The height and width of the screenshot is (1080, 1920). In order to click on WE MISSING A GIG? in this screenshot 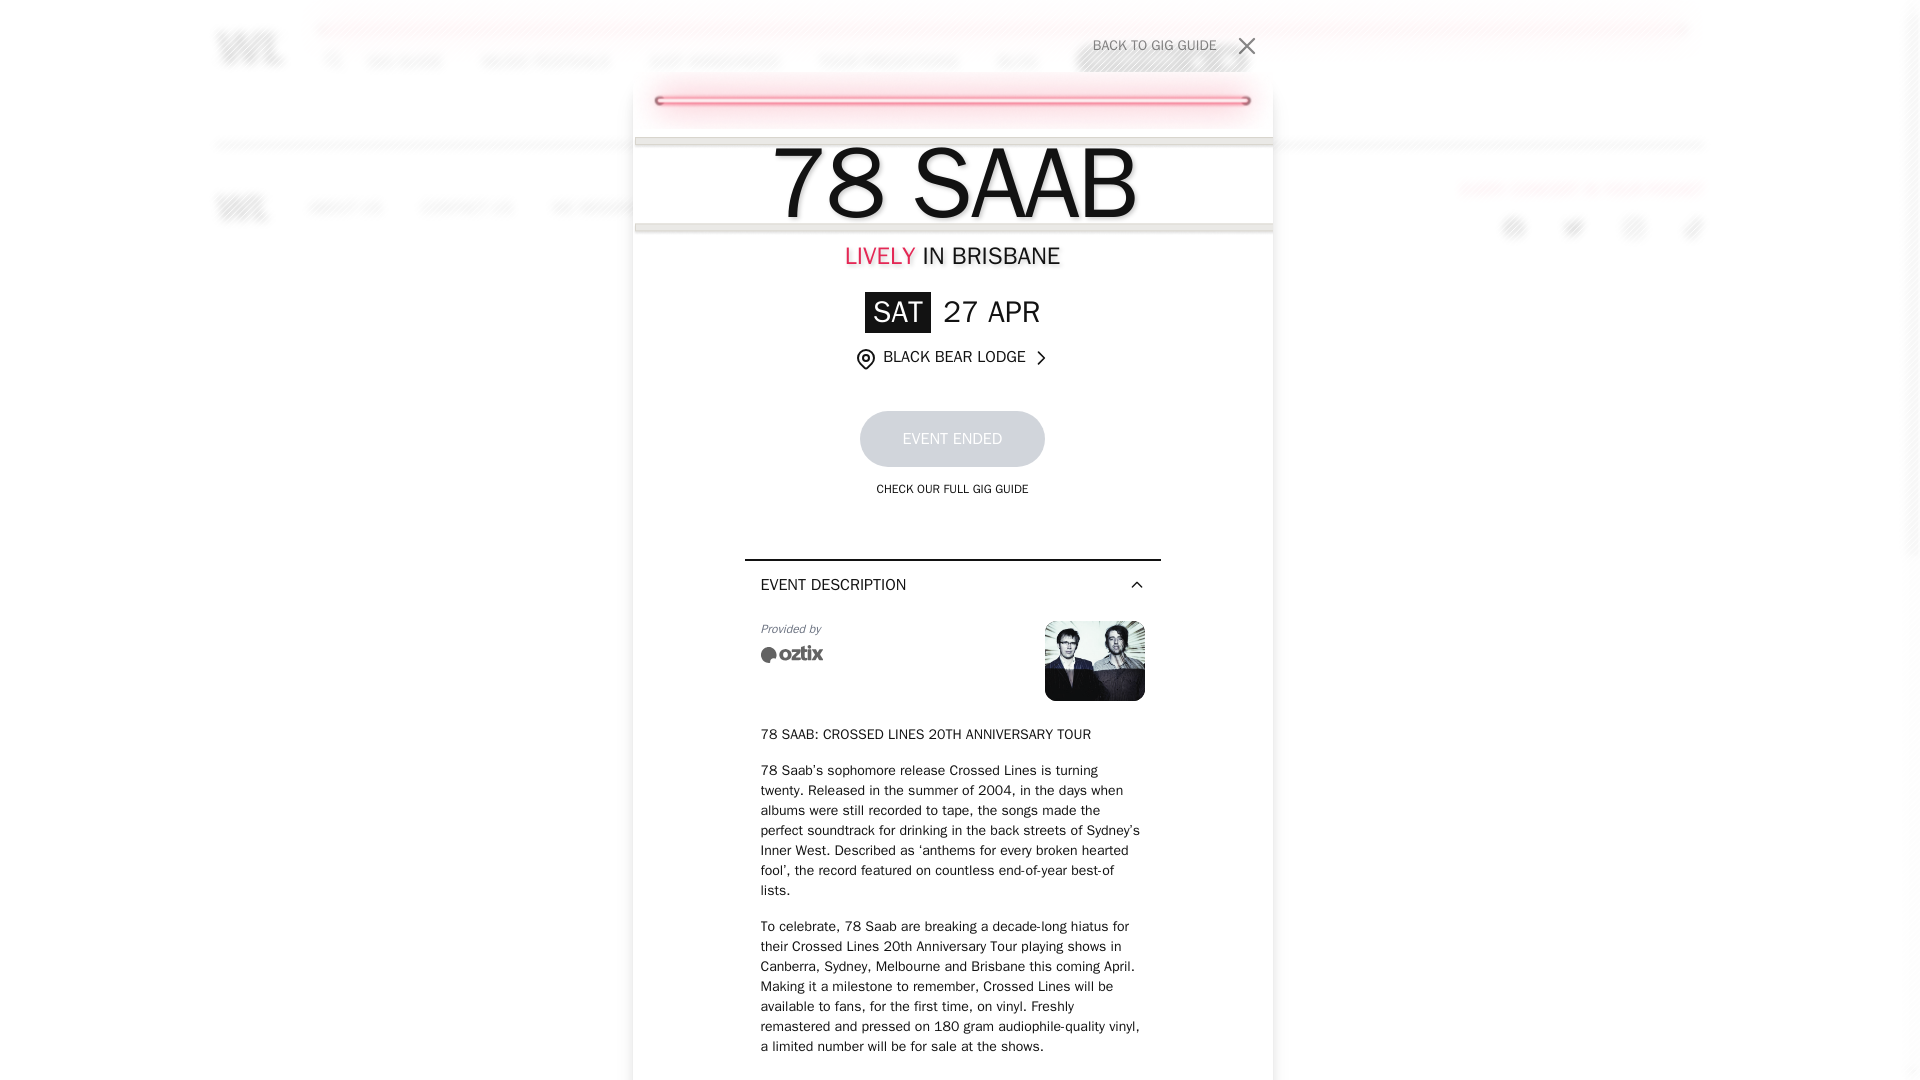, I will do `click(1176, 46)`.